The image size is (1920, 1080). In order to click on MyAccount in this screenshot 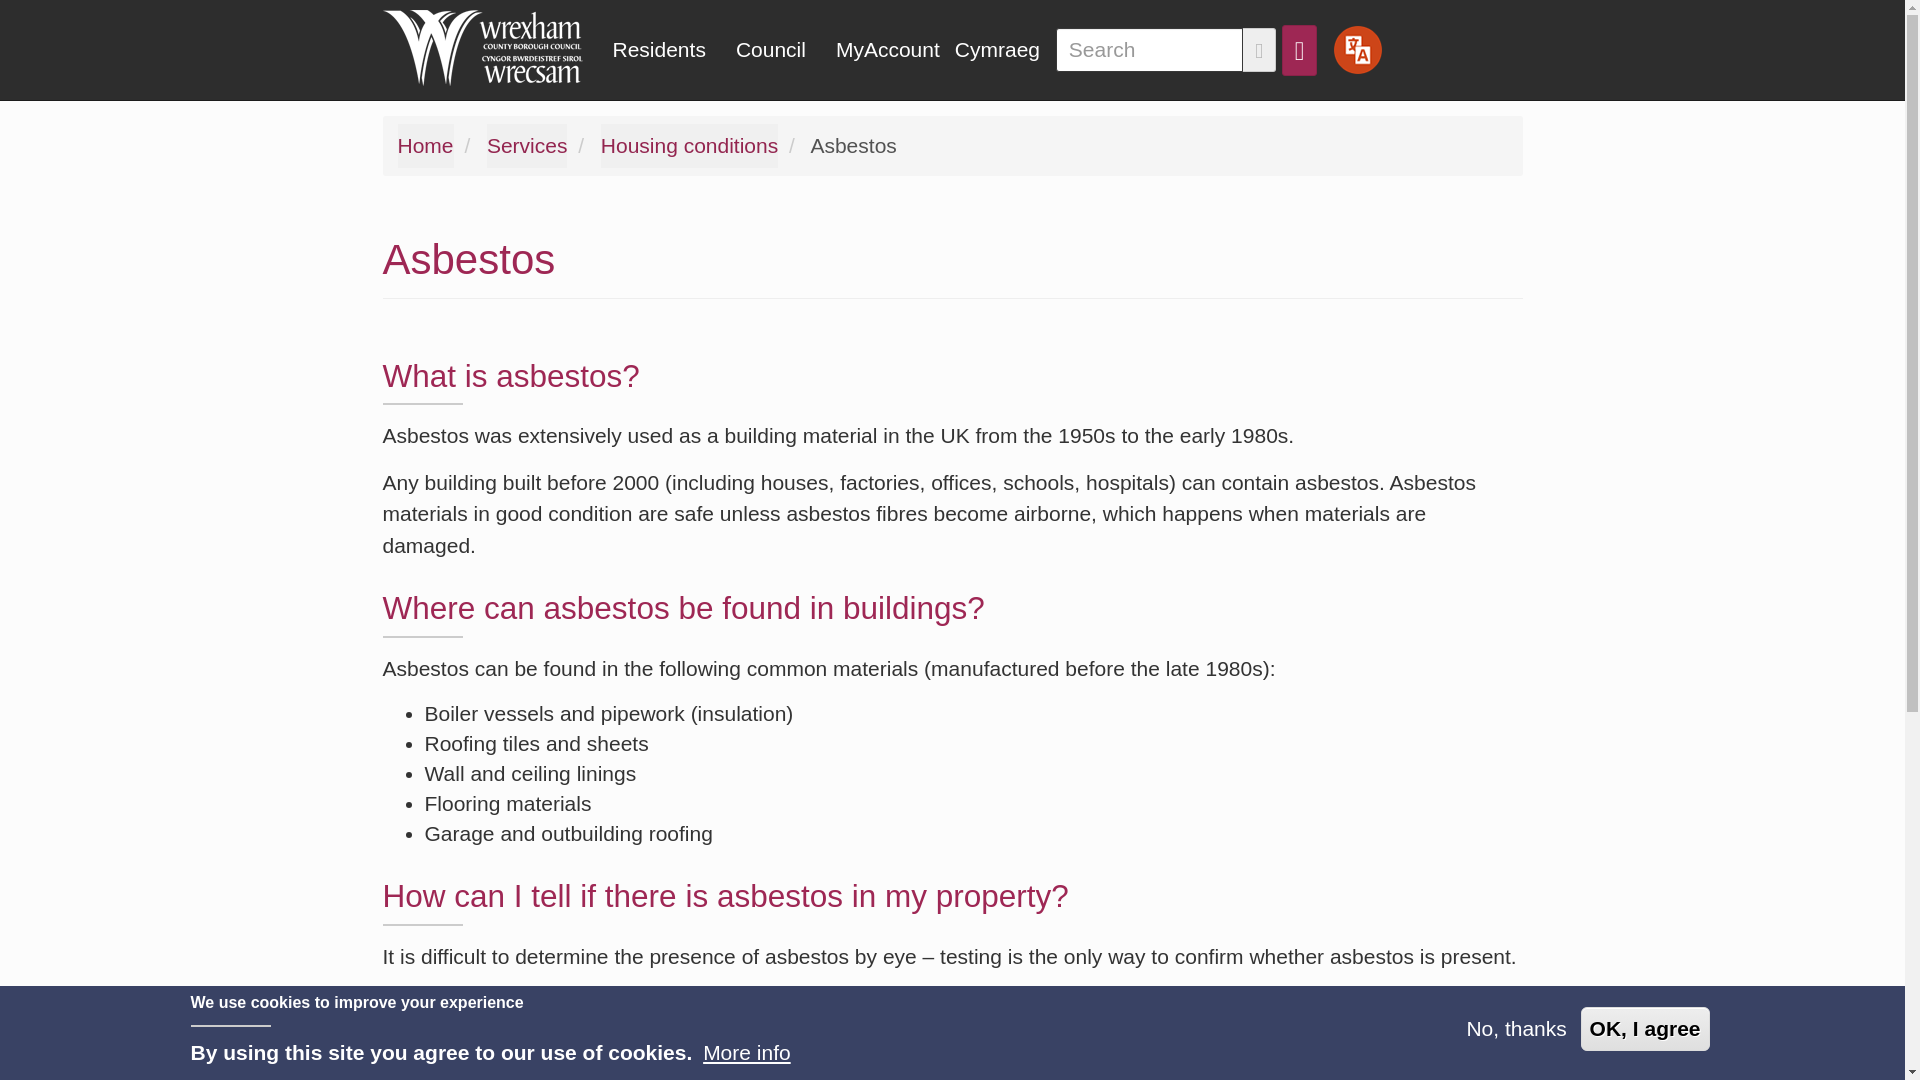, I will do `click(888, 50)`.